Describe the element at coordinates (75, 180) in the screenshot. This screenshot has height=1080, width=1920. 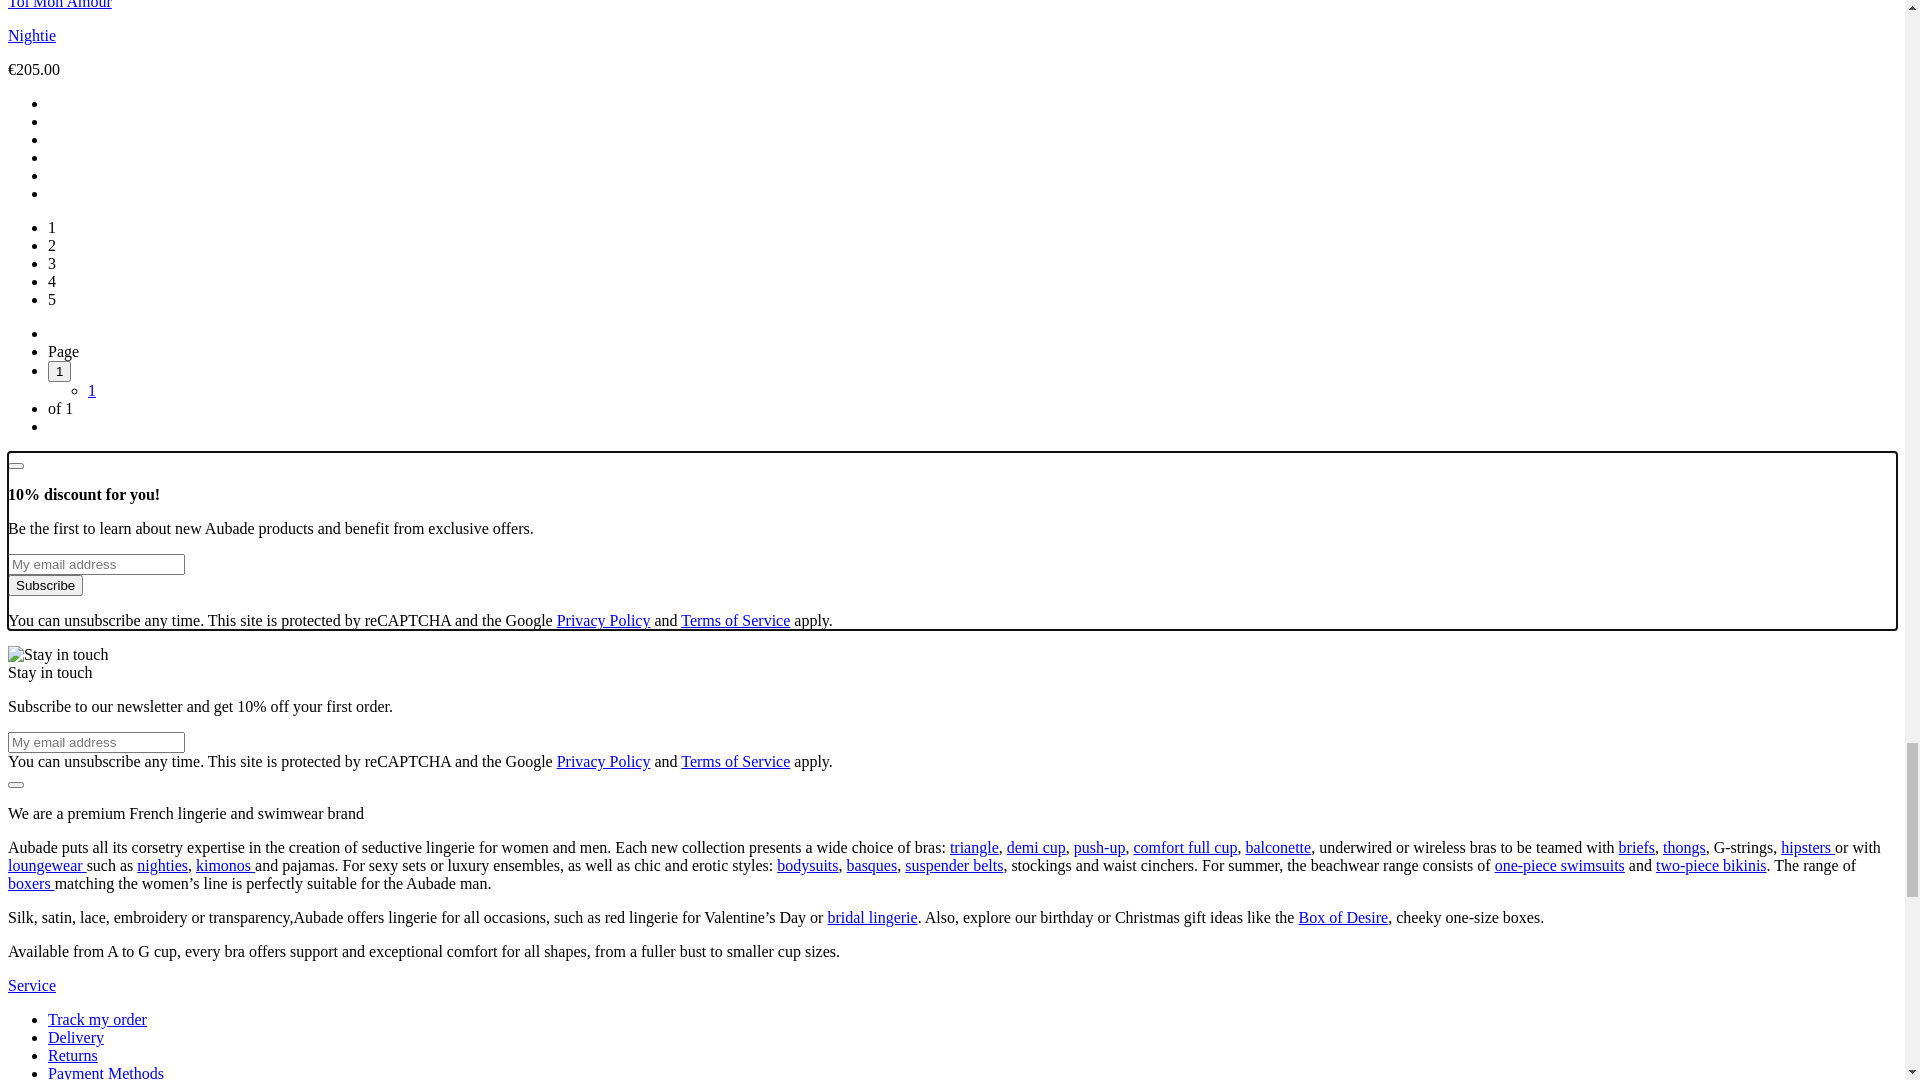
I see `Lingerie` at that location.